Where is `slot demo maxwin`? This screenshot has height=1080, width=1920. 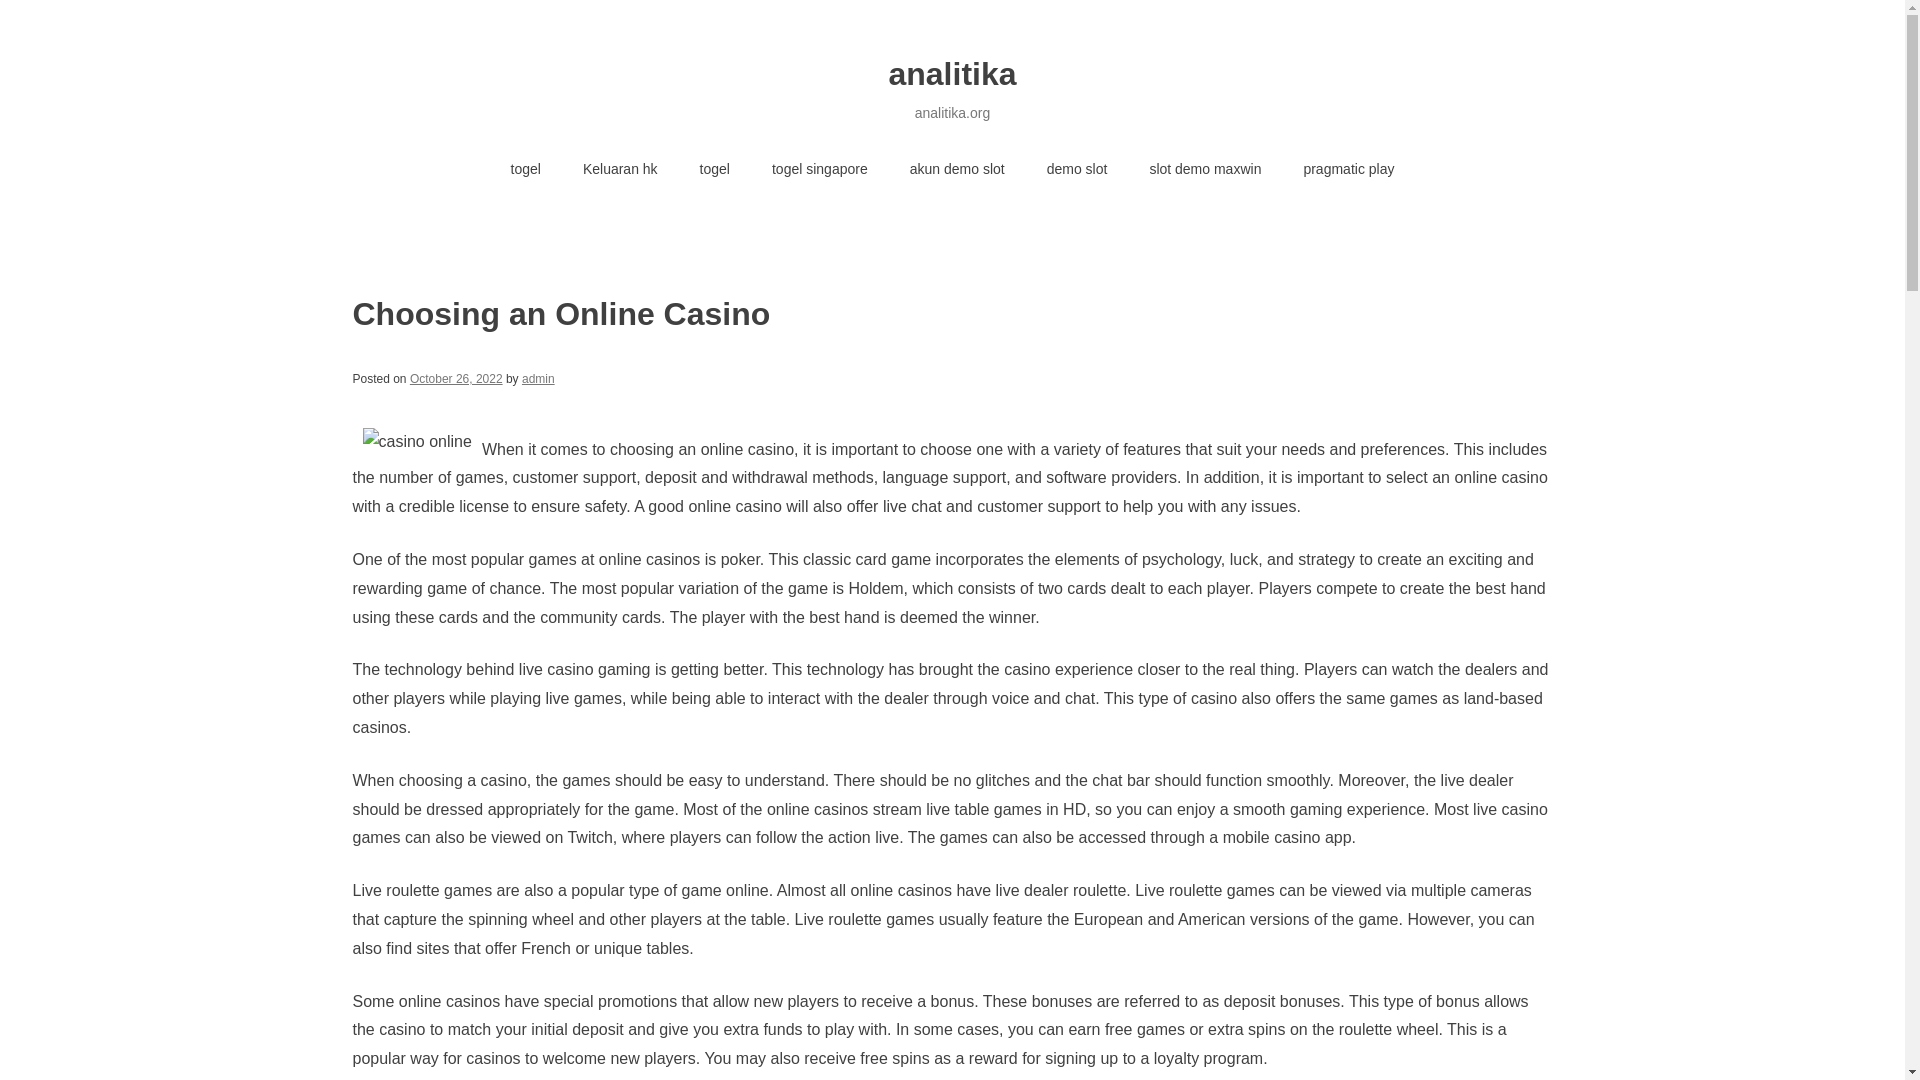 slot demo maxwin is located at coordinates (1205, 170).